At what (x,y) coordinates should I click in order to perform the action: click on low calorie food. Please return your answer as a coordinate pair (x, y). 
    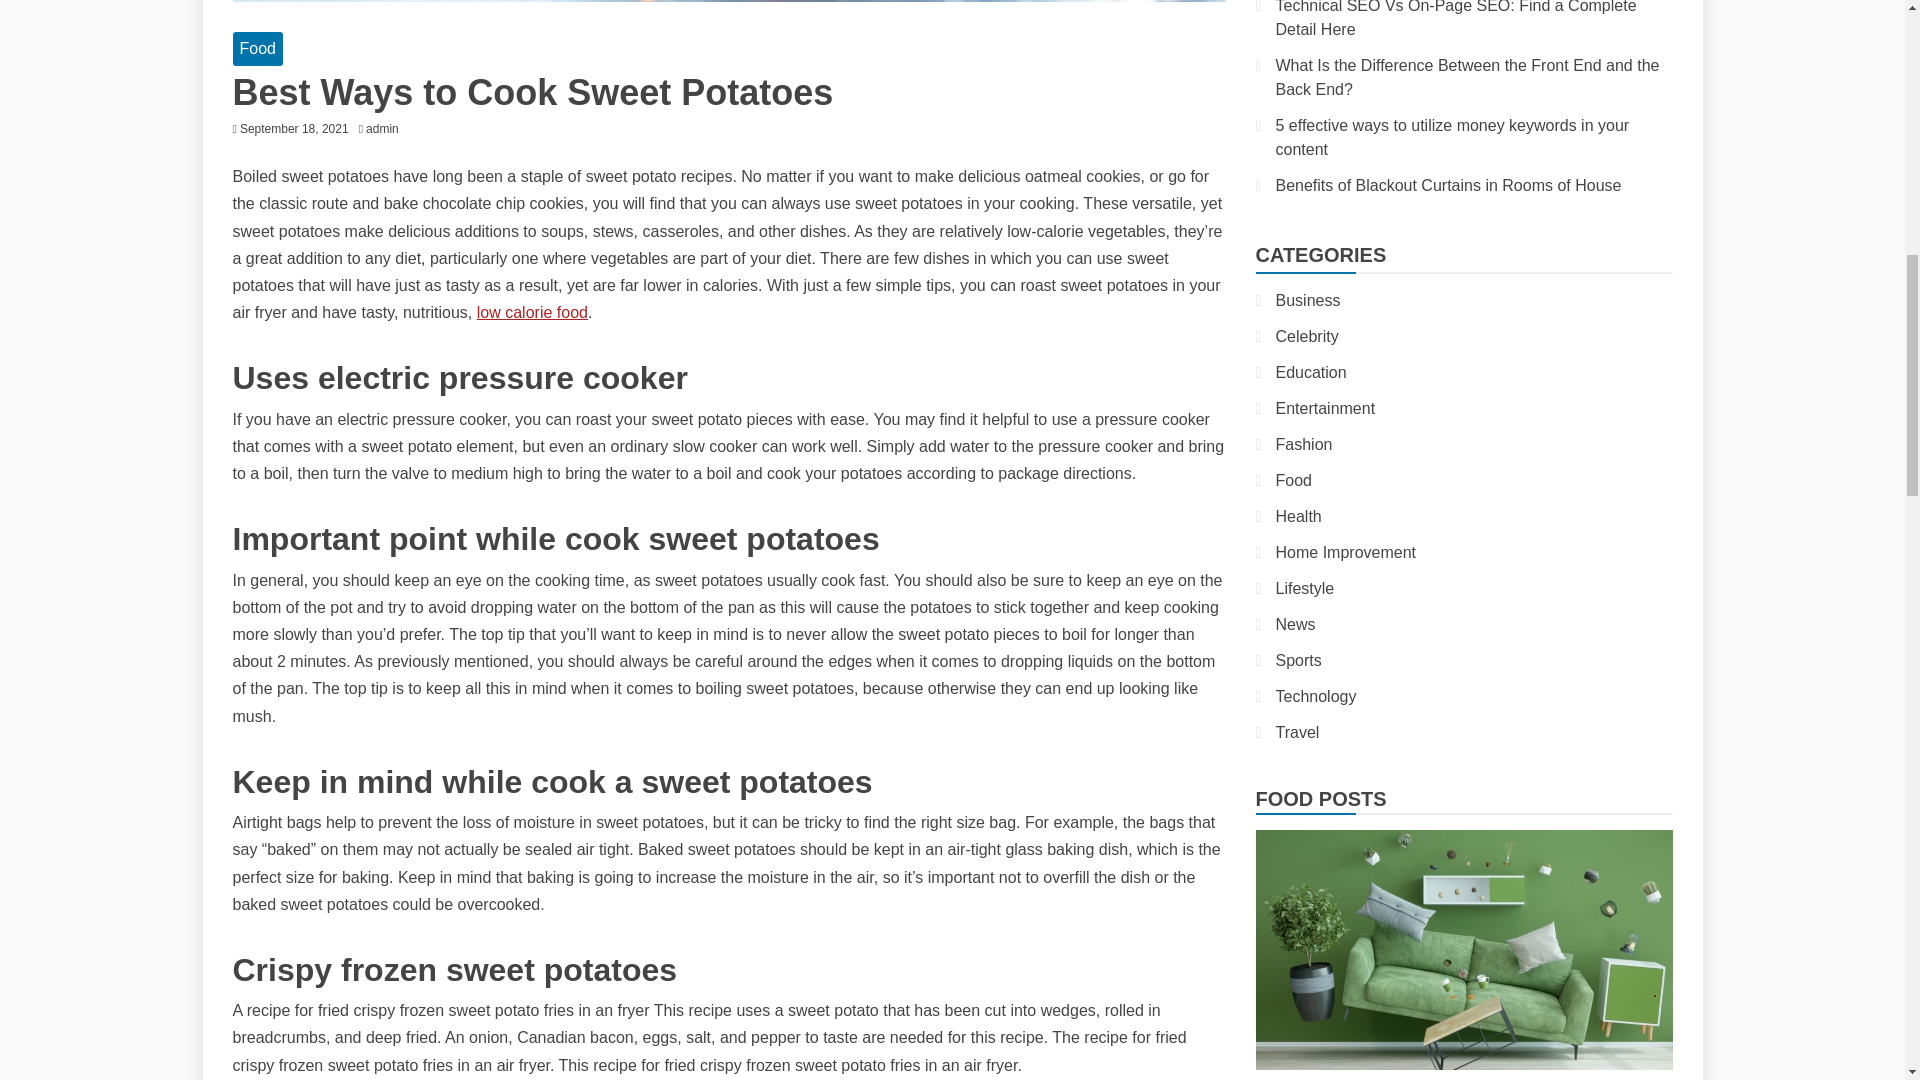
    Looking at the image, I should click on (532, 312).